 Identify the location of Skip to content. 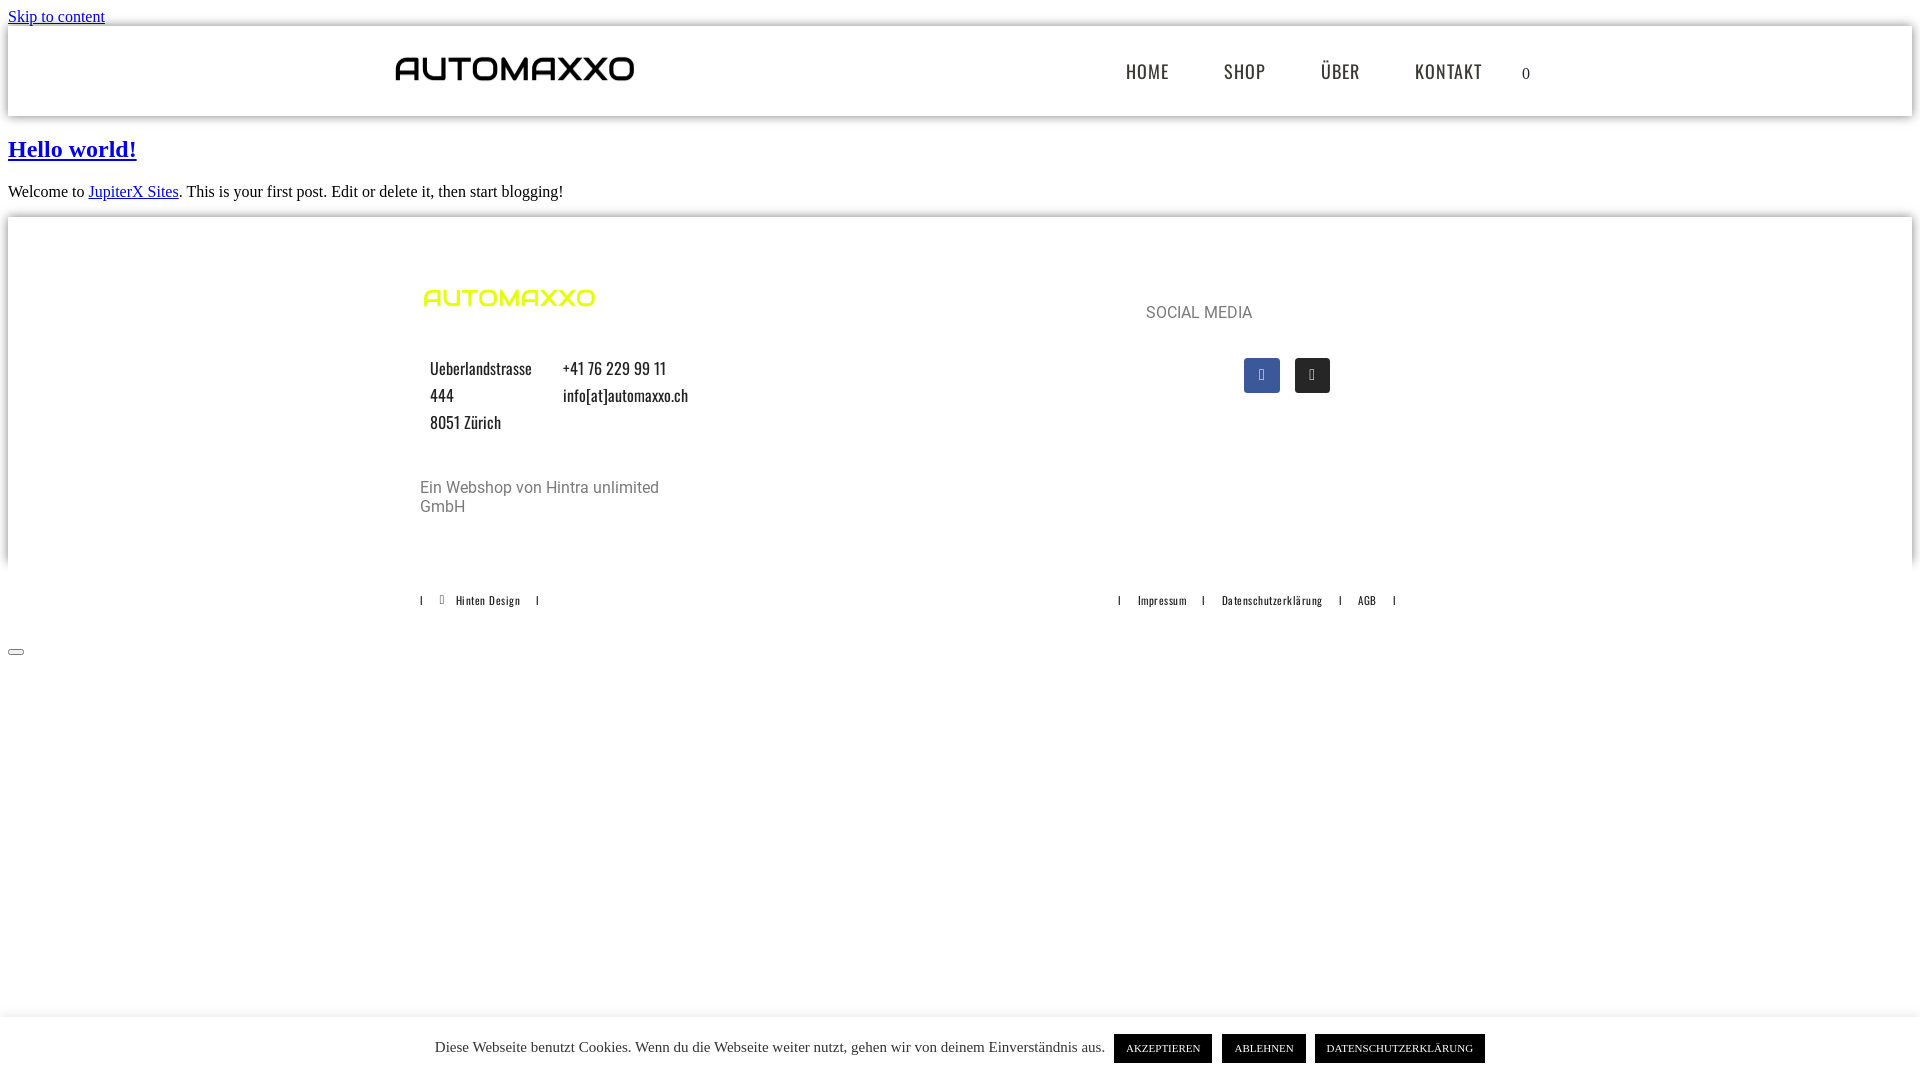
(56, 16).